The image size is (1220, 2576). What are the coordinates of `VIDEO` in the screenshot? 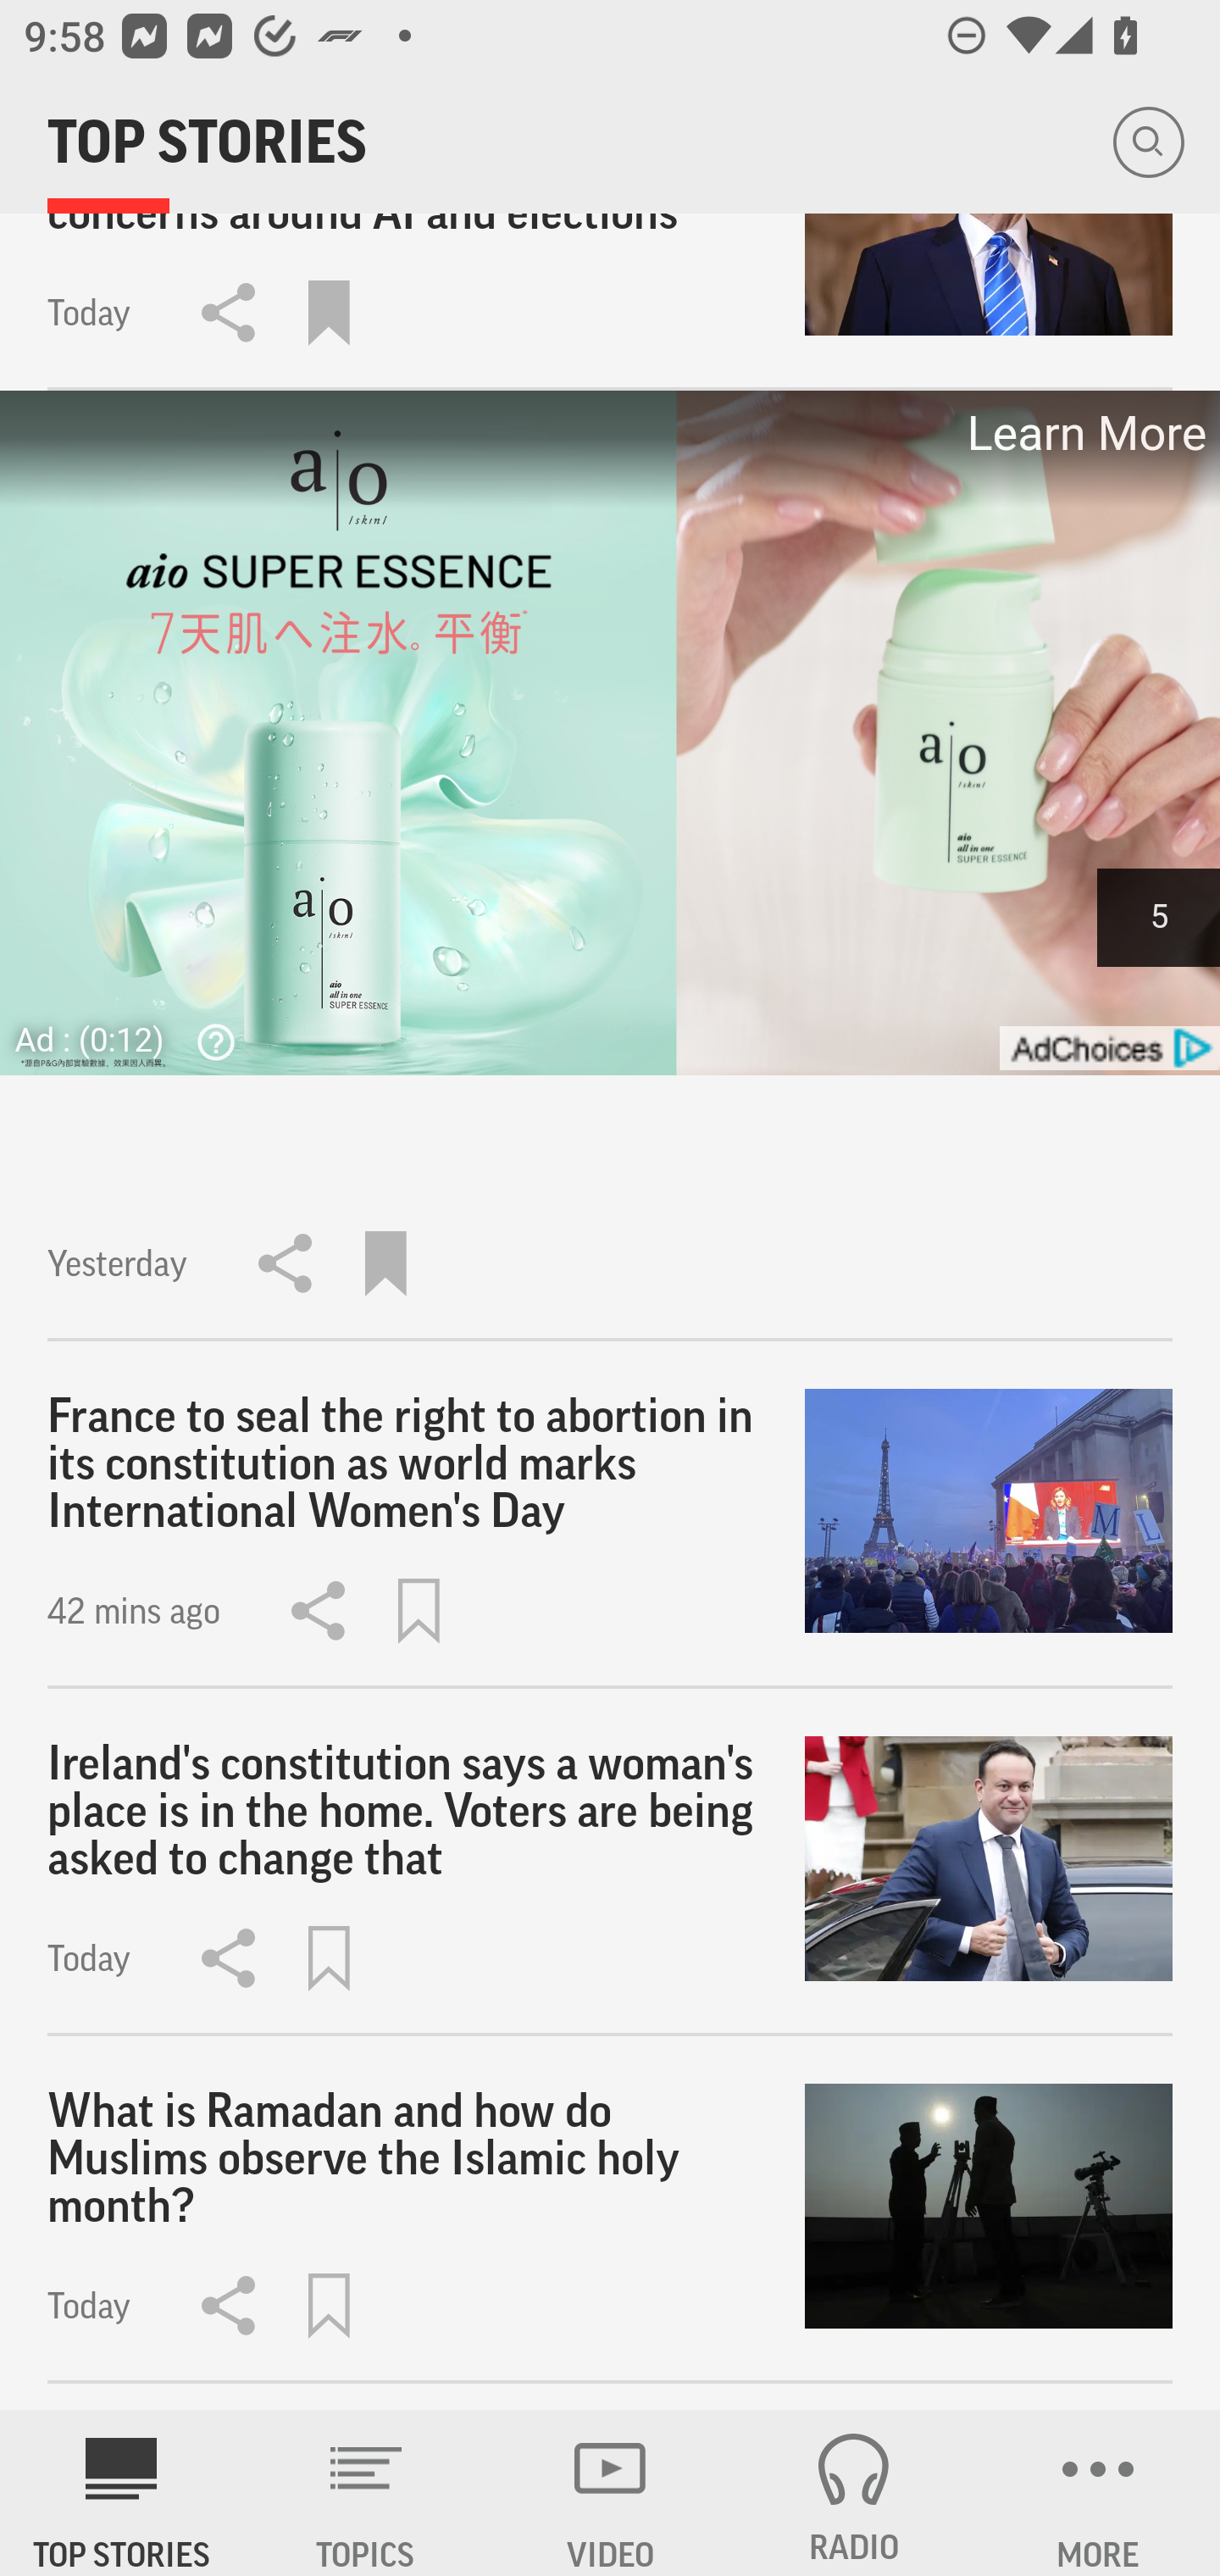 It's located at (610, 2493).